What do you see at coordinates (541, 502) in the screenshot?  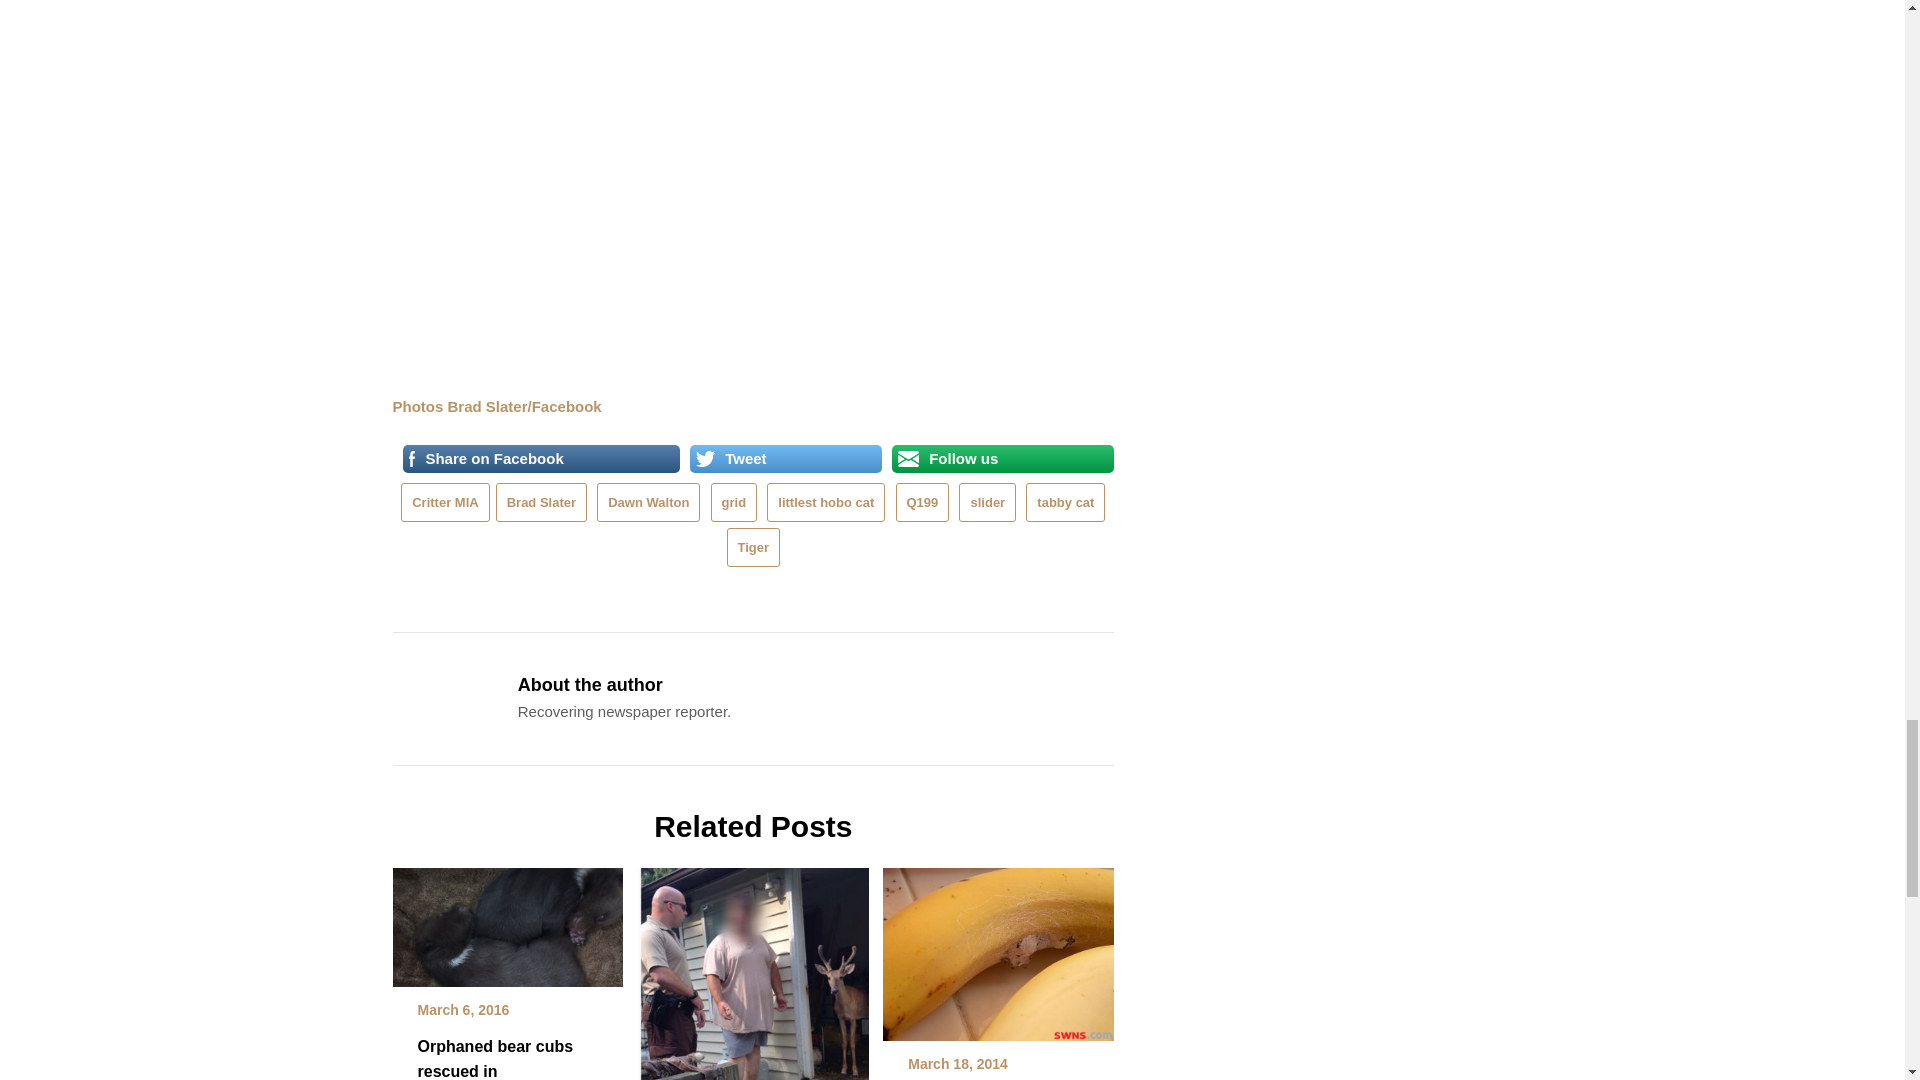 I see `Brad Slater` at bounding box center [541, 502].